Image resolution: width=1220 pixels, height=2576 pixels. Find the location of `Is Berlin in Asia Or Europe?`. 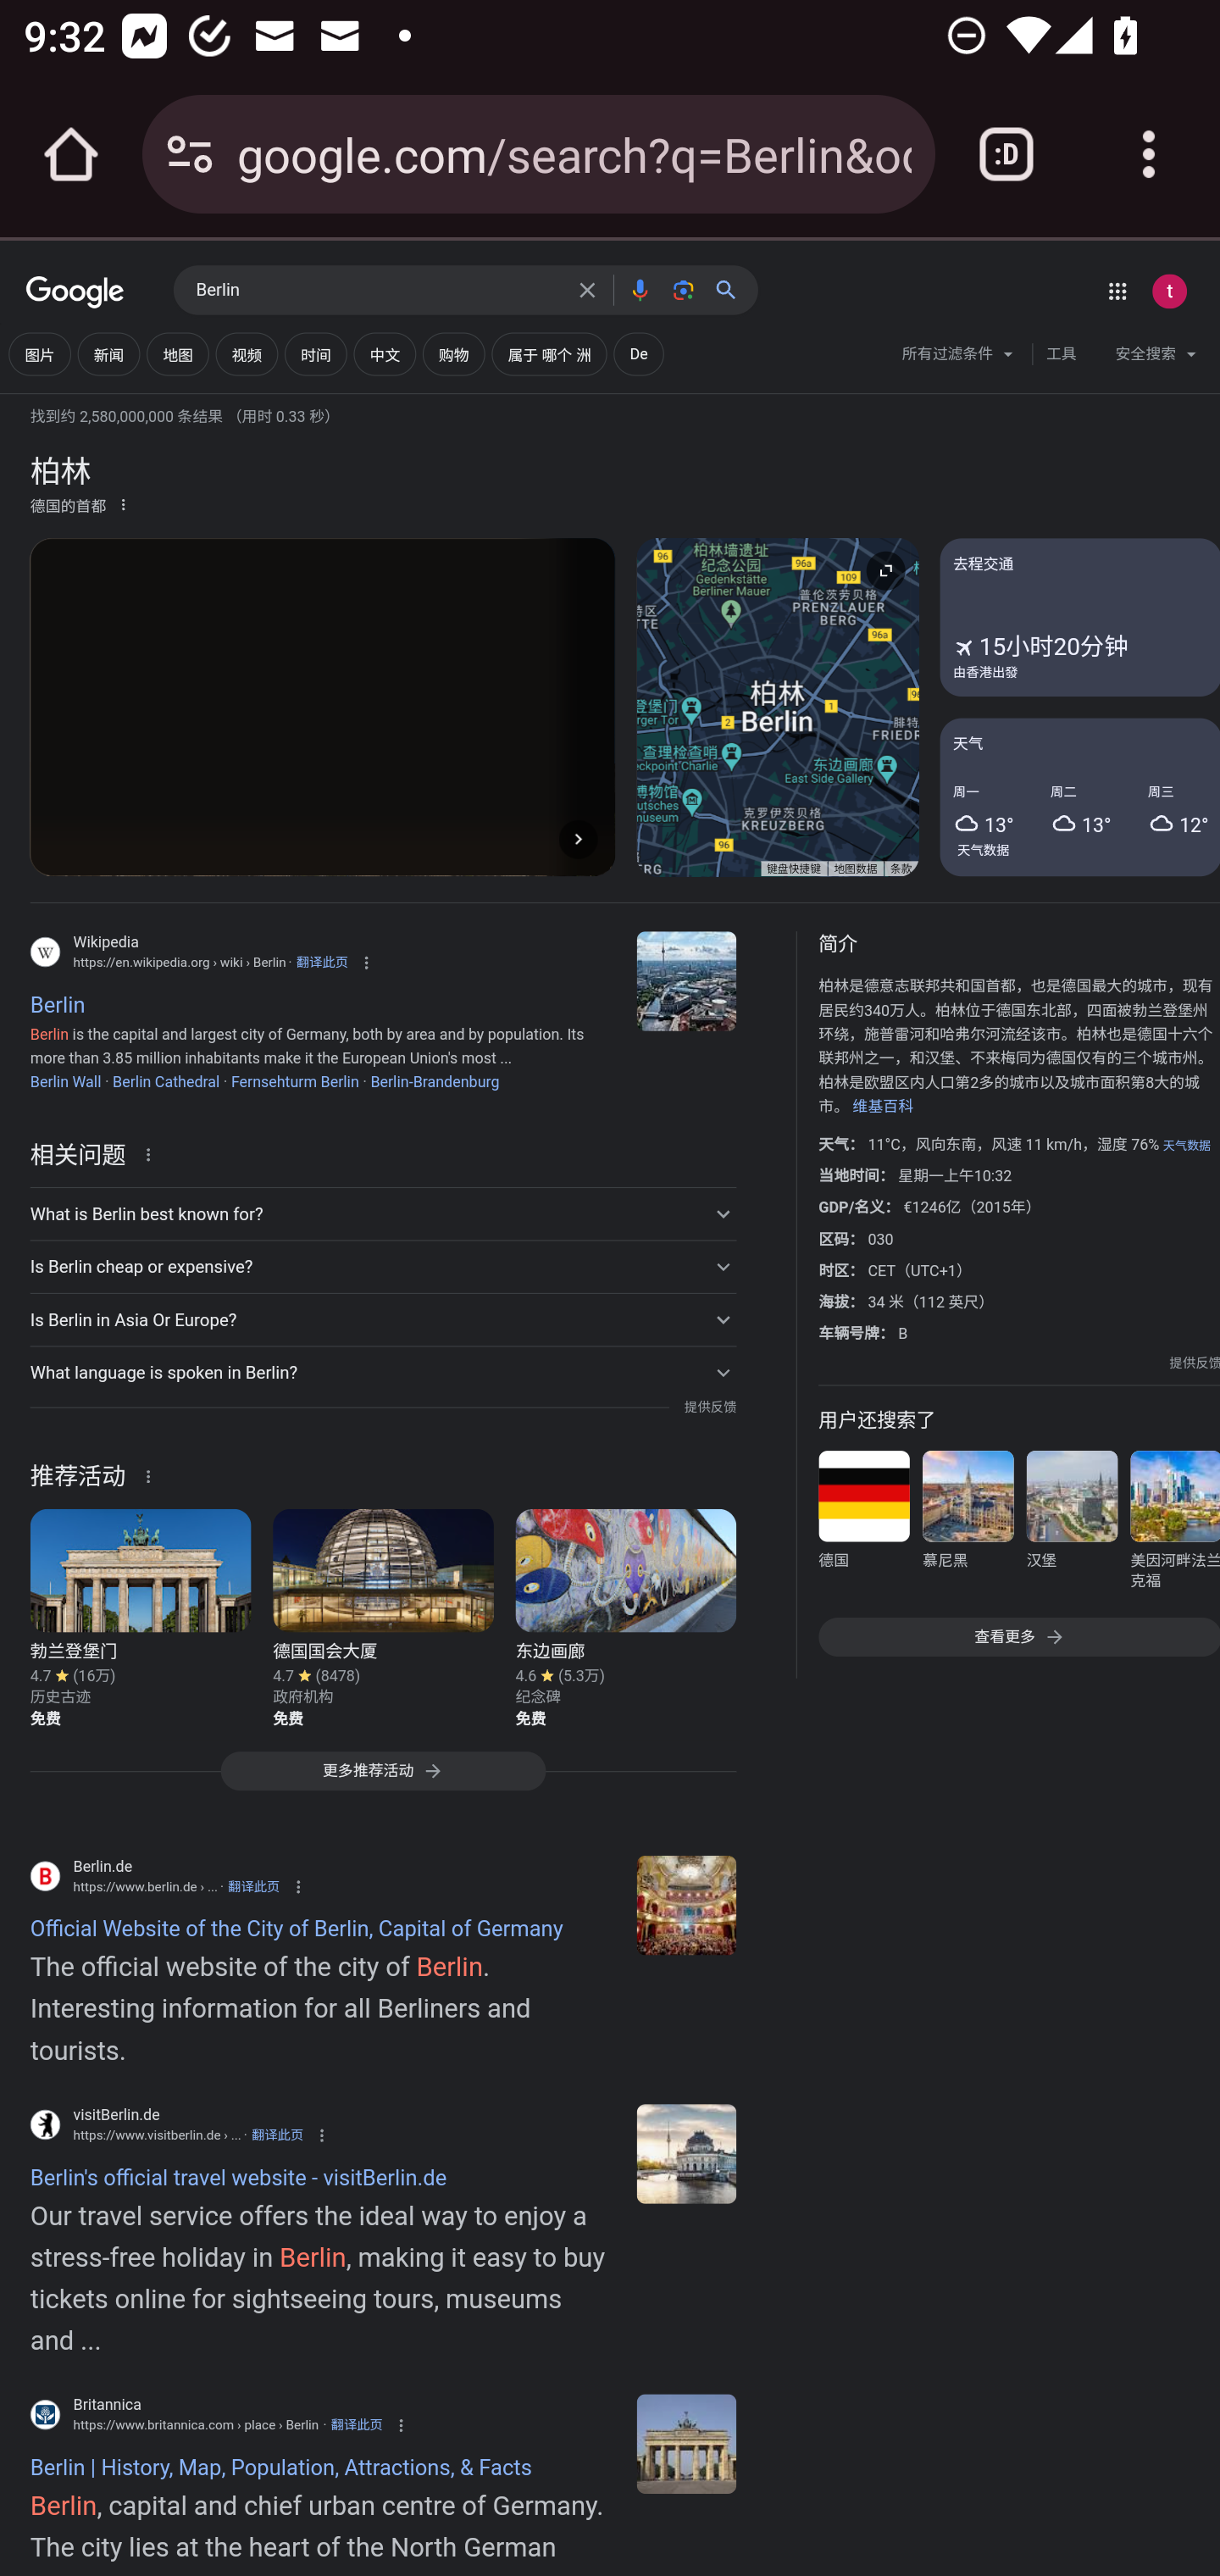

Is Berlin in Asia Or Europe? is located at coordinates (382, 1320).